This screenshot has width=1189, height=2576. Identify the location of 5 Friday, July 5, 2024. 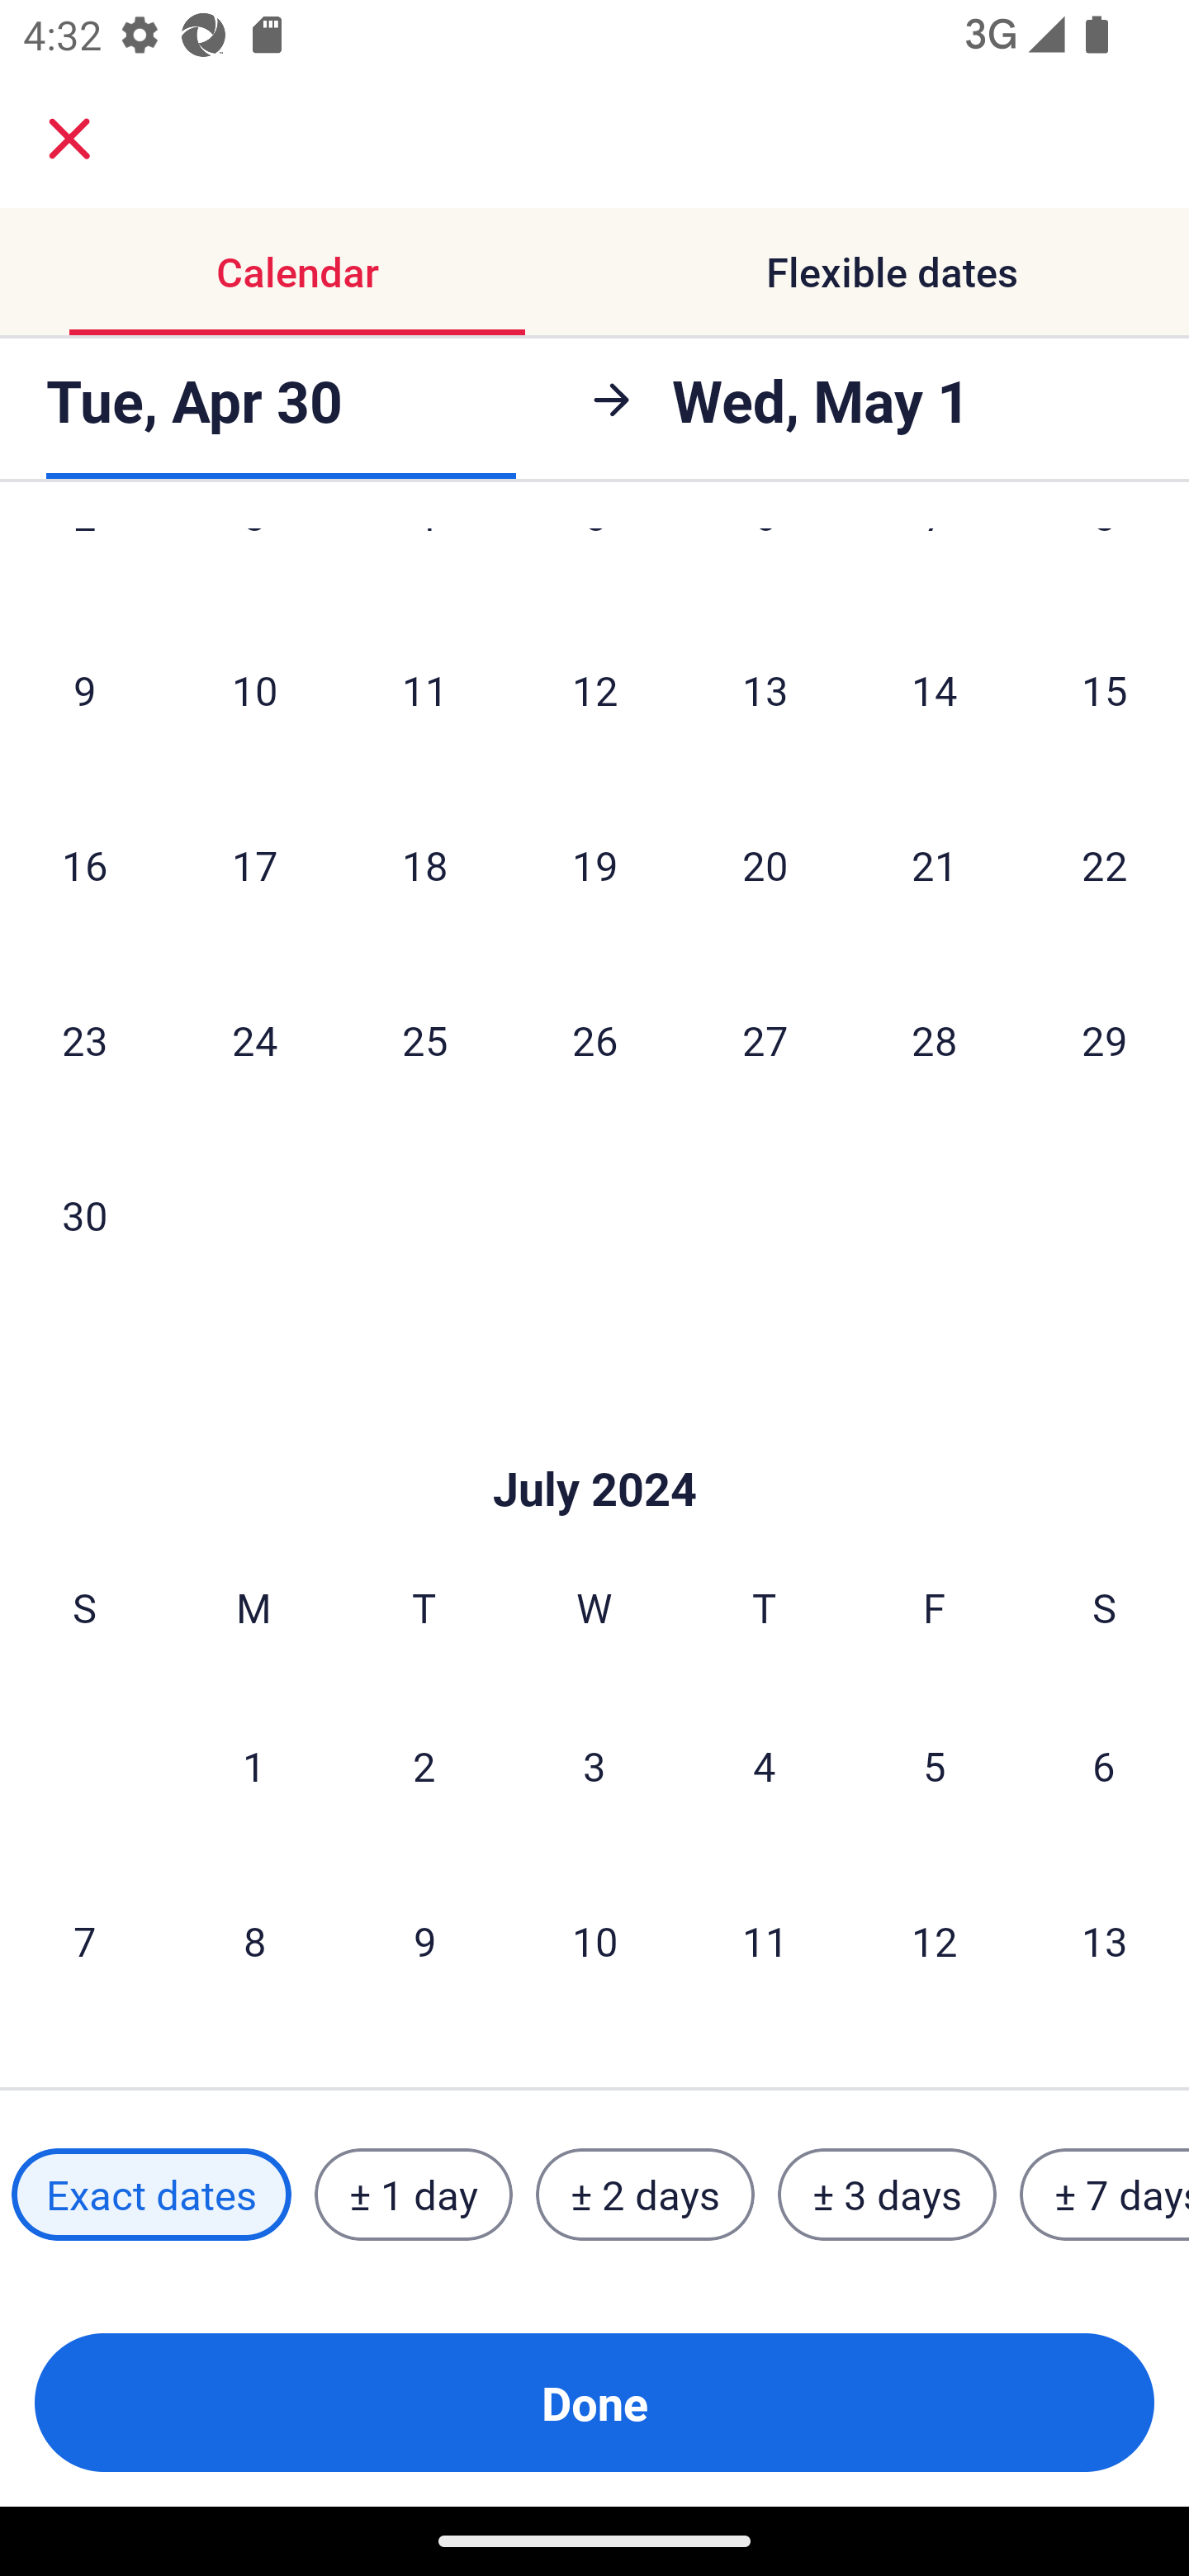
(935, 1765).